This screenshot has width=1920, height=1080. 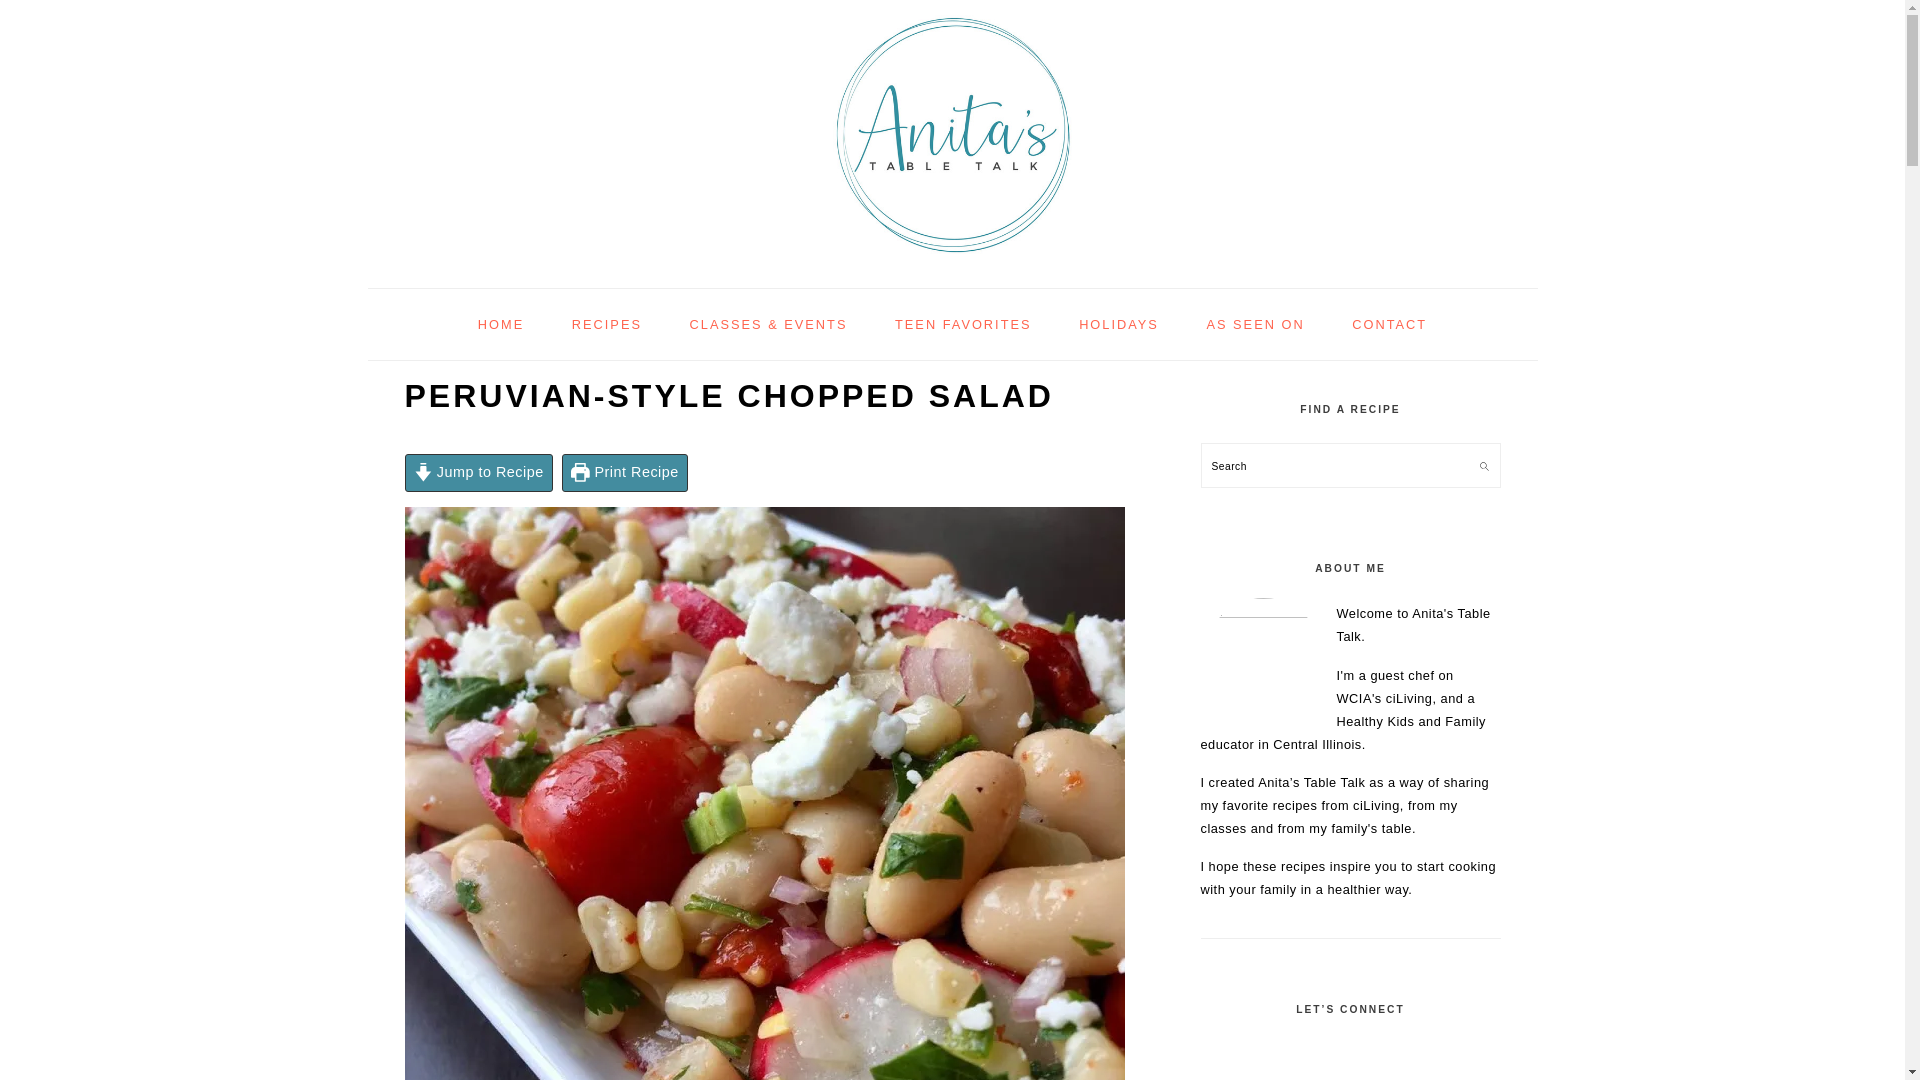 I want to click on RECIPES, so click(x=606, y=324).